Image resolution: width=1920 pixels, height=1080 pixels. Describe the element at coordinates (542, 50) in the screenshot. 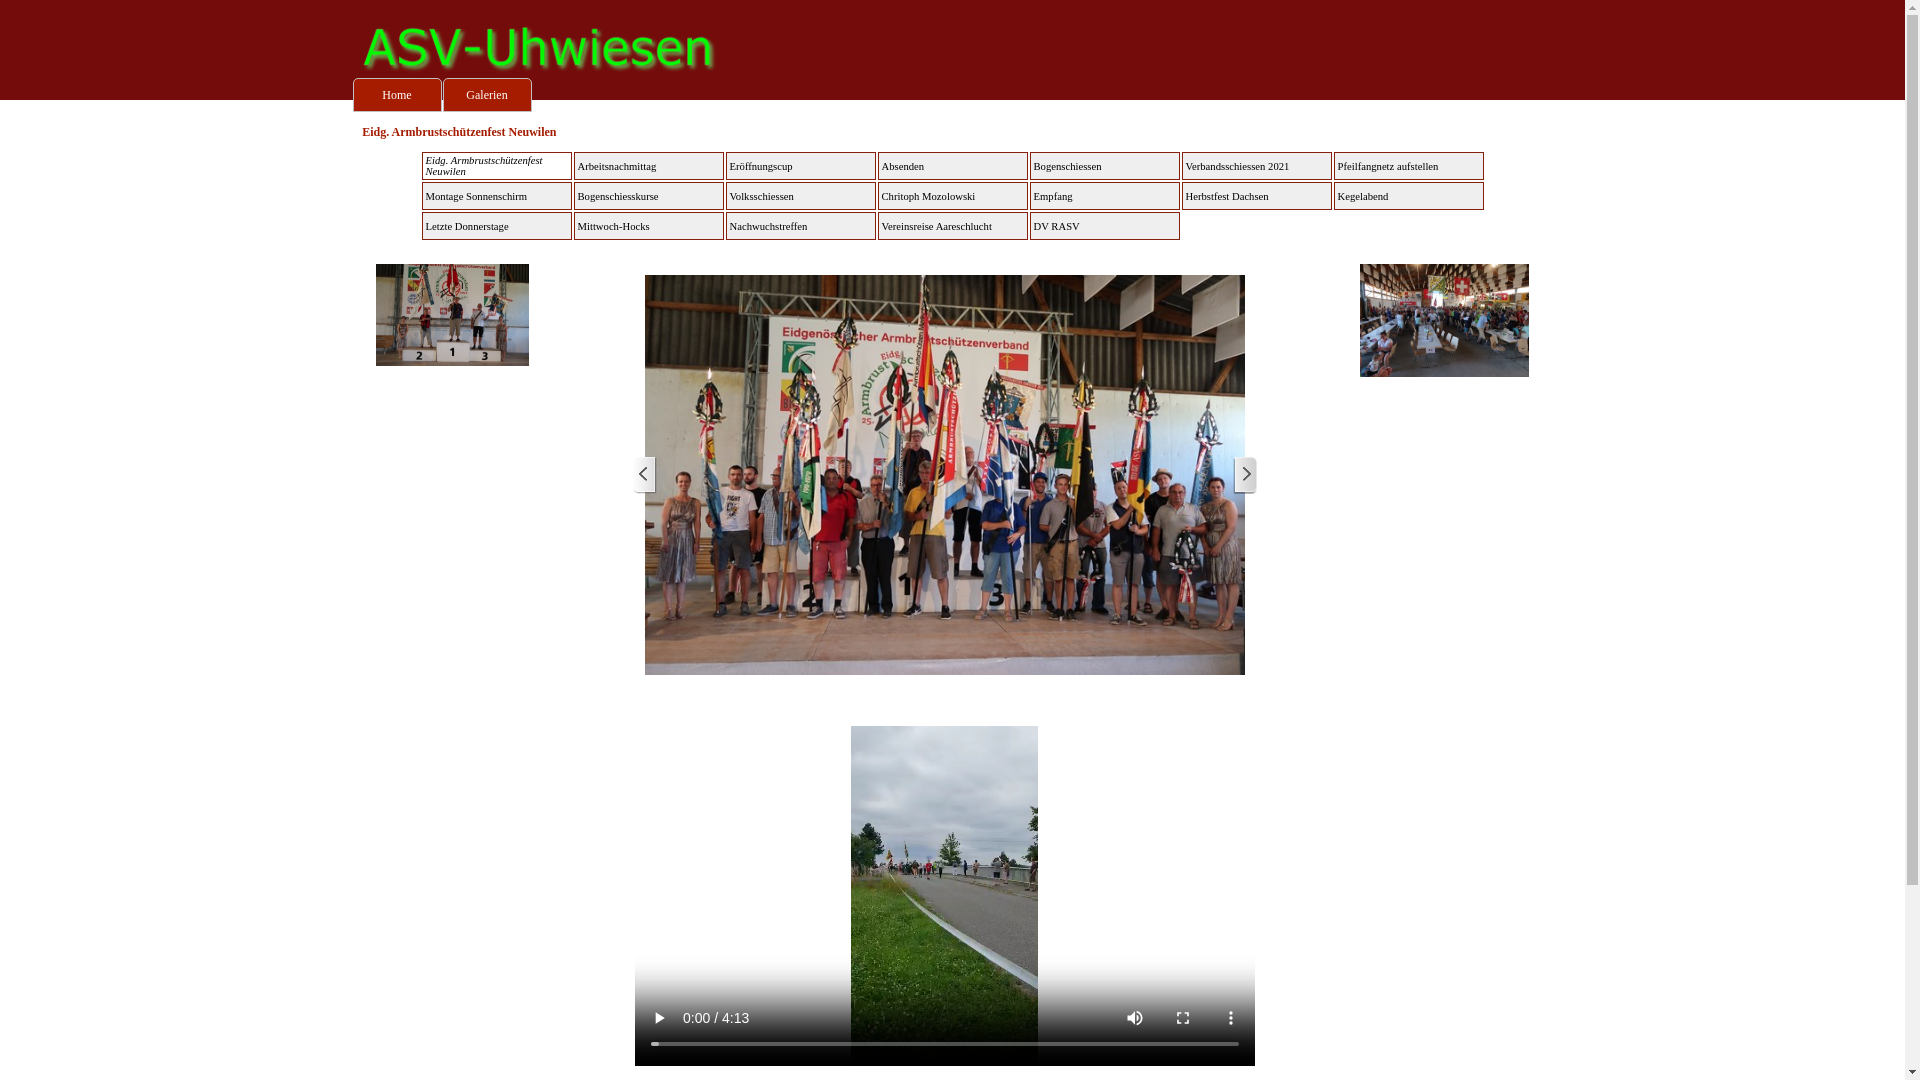

I see `ASV Uhwiesen` at that location.